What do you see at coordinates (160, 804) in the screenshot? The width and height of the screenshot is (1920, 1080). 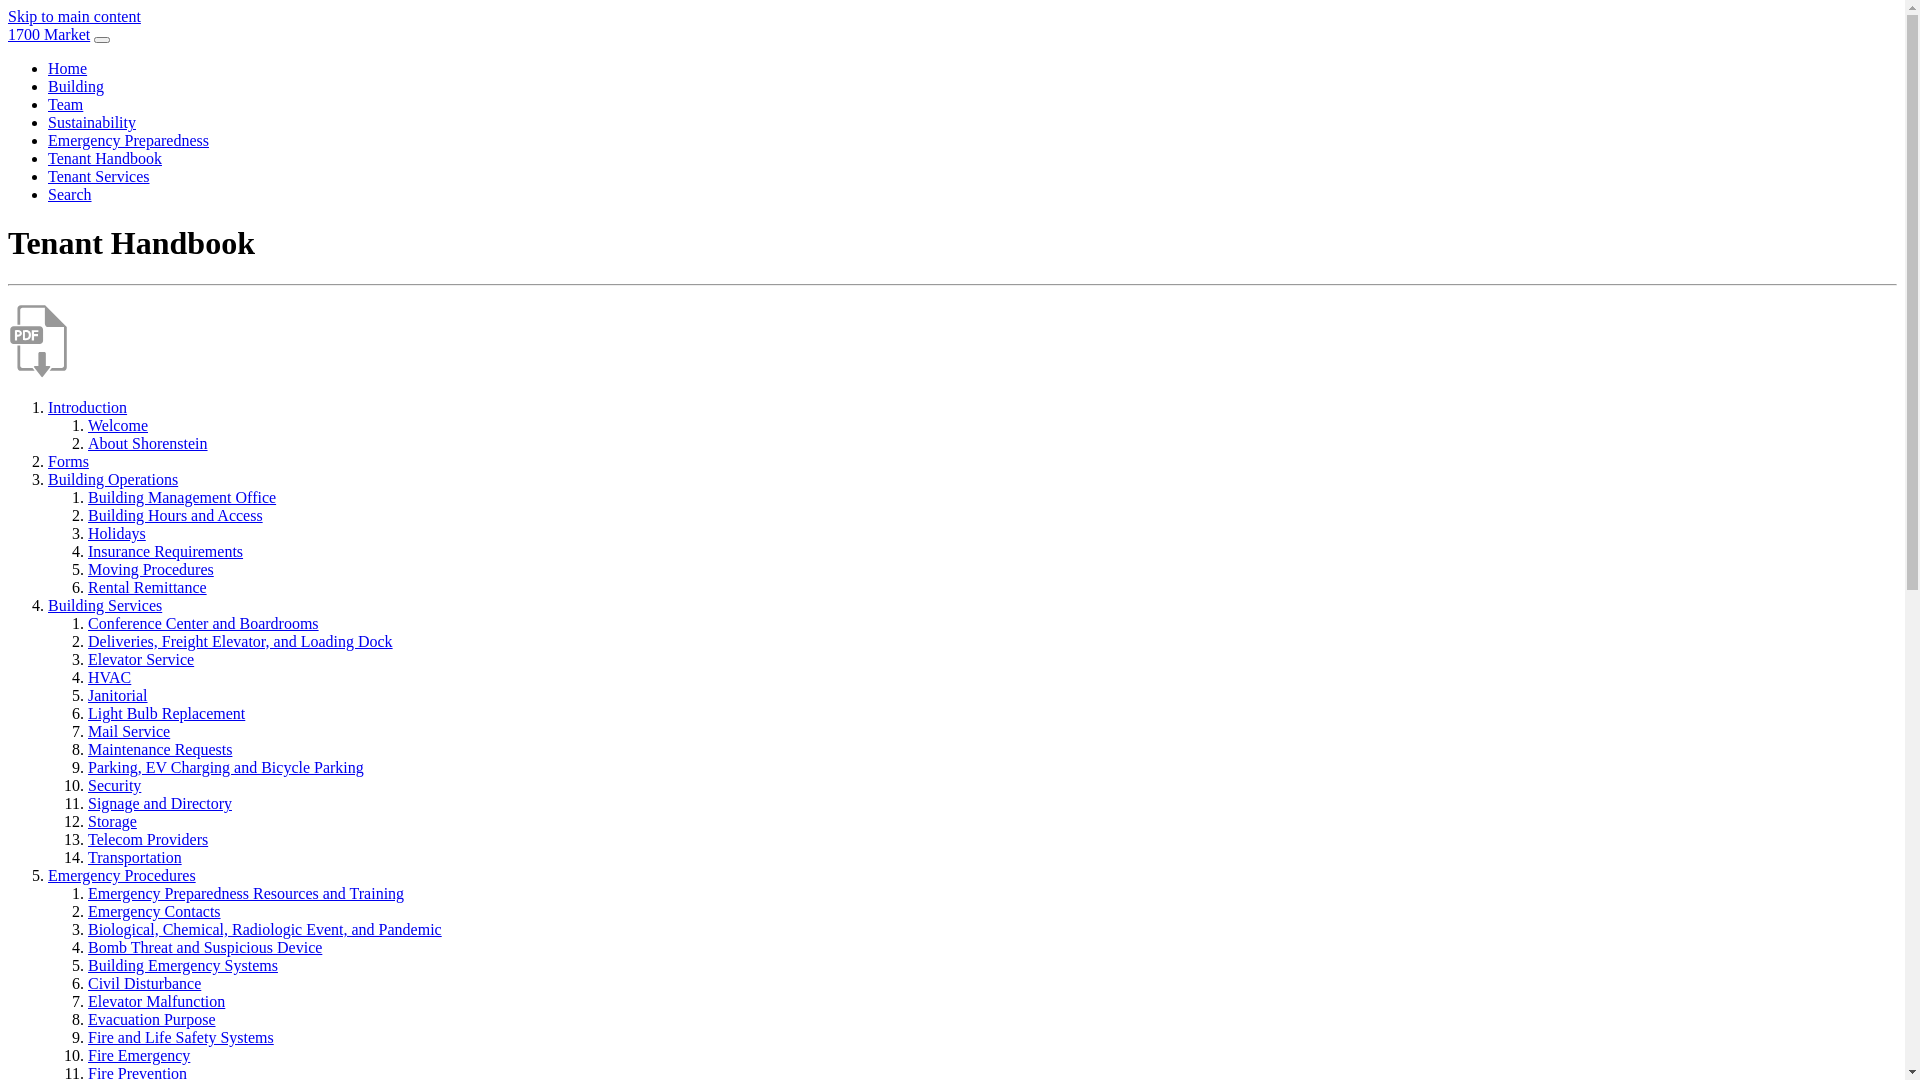 I see `Signage and Directory` at bounding box center [160, 804].